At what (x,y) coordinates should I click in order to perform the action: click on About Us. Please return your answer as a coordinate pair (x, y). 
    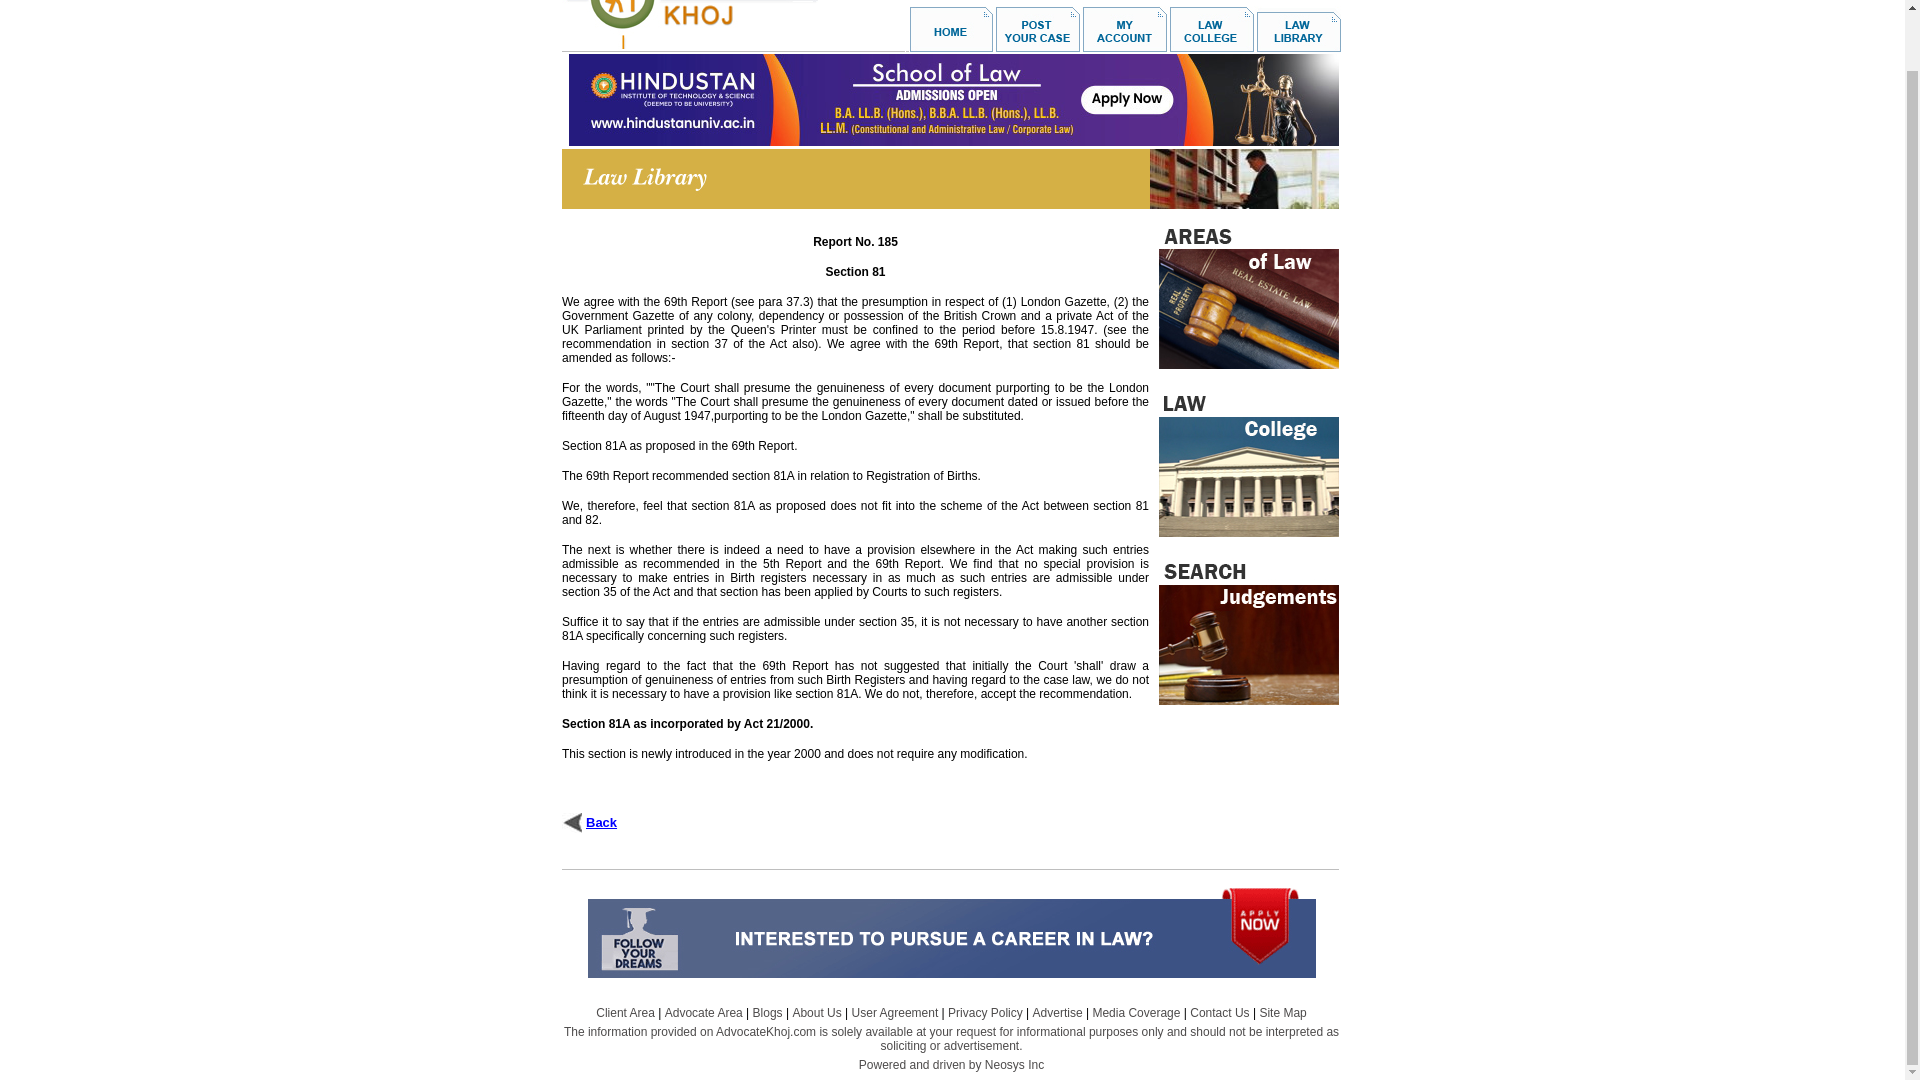
    Looking at the image, I should click on (816, 1012).